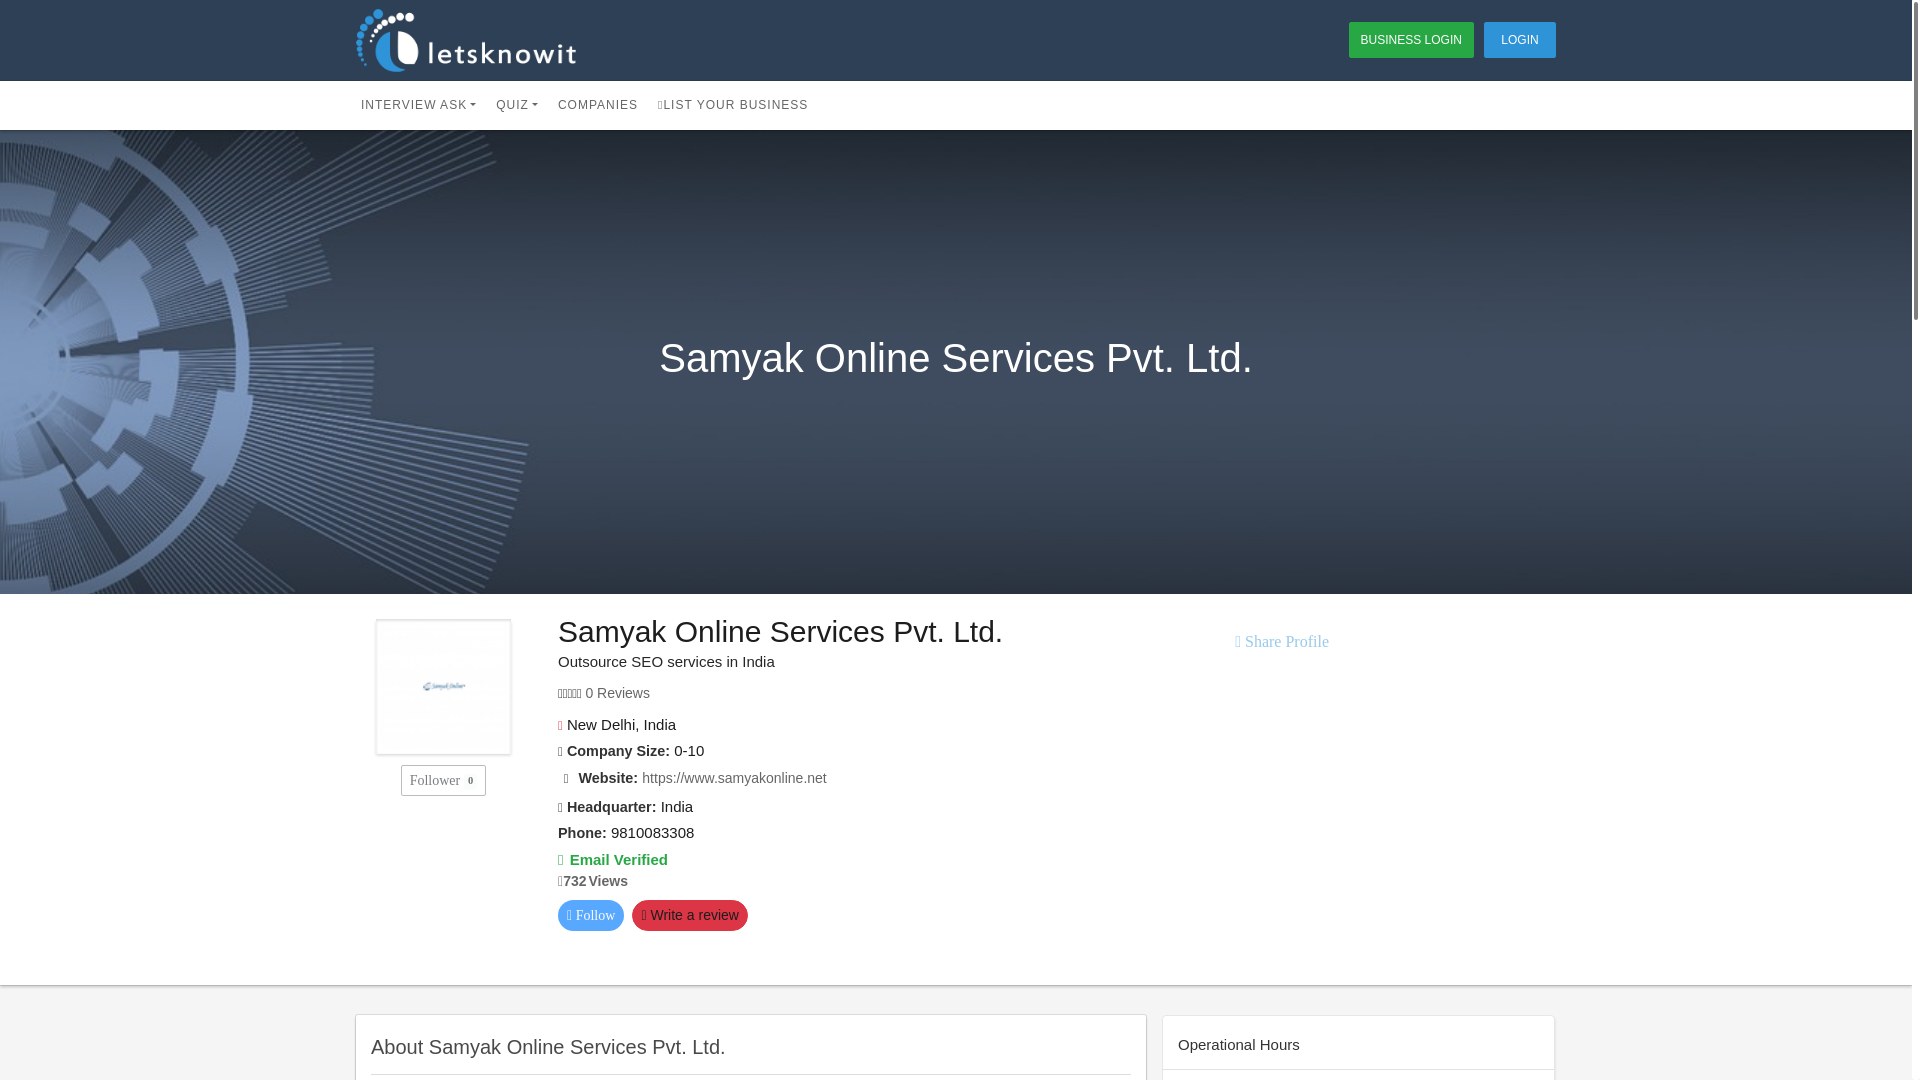 Image resolution: width=1920 pixels, height=1080 pixels. I want to click on INTERVIEW ASK, so click(418, 104).